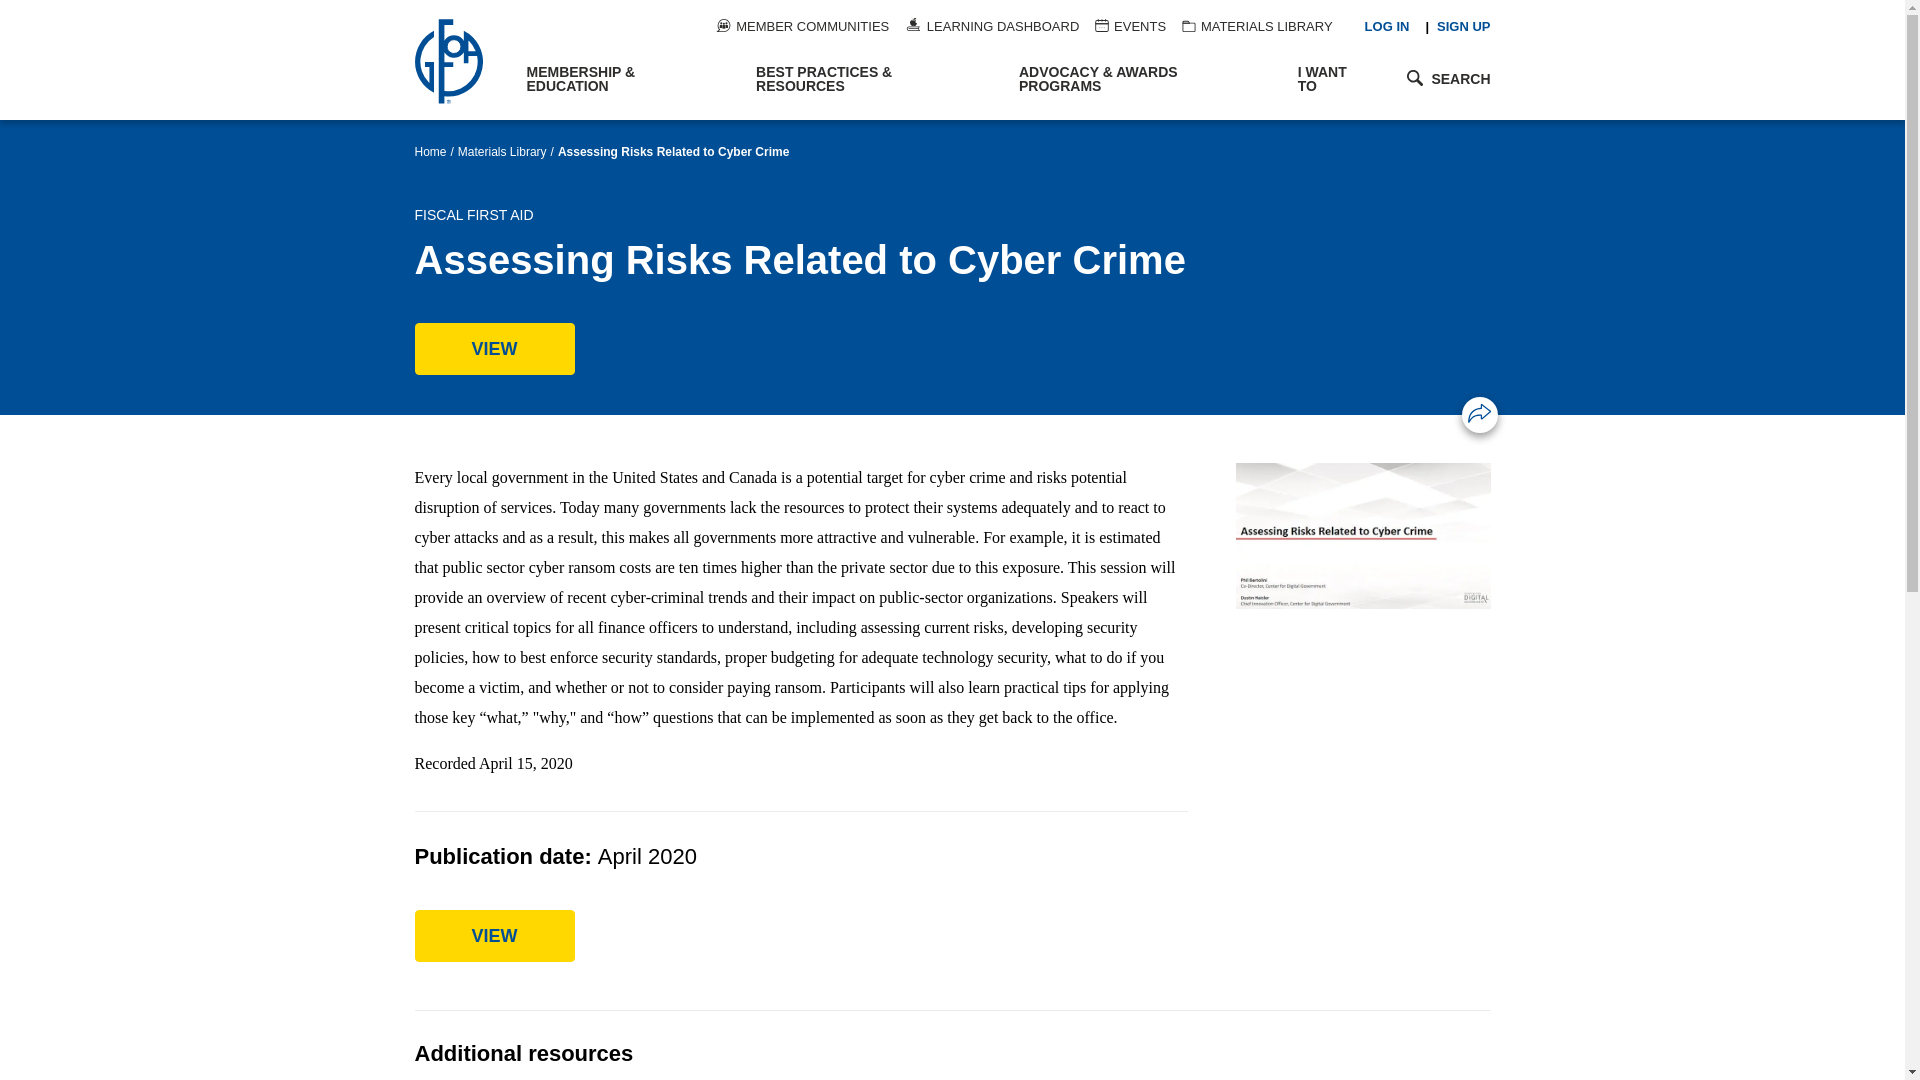 The height and width of the screenshot is (1080, 1920). What do you see at coordinates (1462, 26) in the screenshot?
I see `SIGN UP` at bounding box center [1462, 26].